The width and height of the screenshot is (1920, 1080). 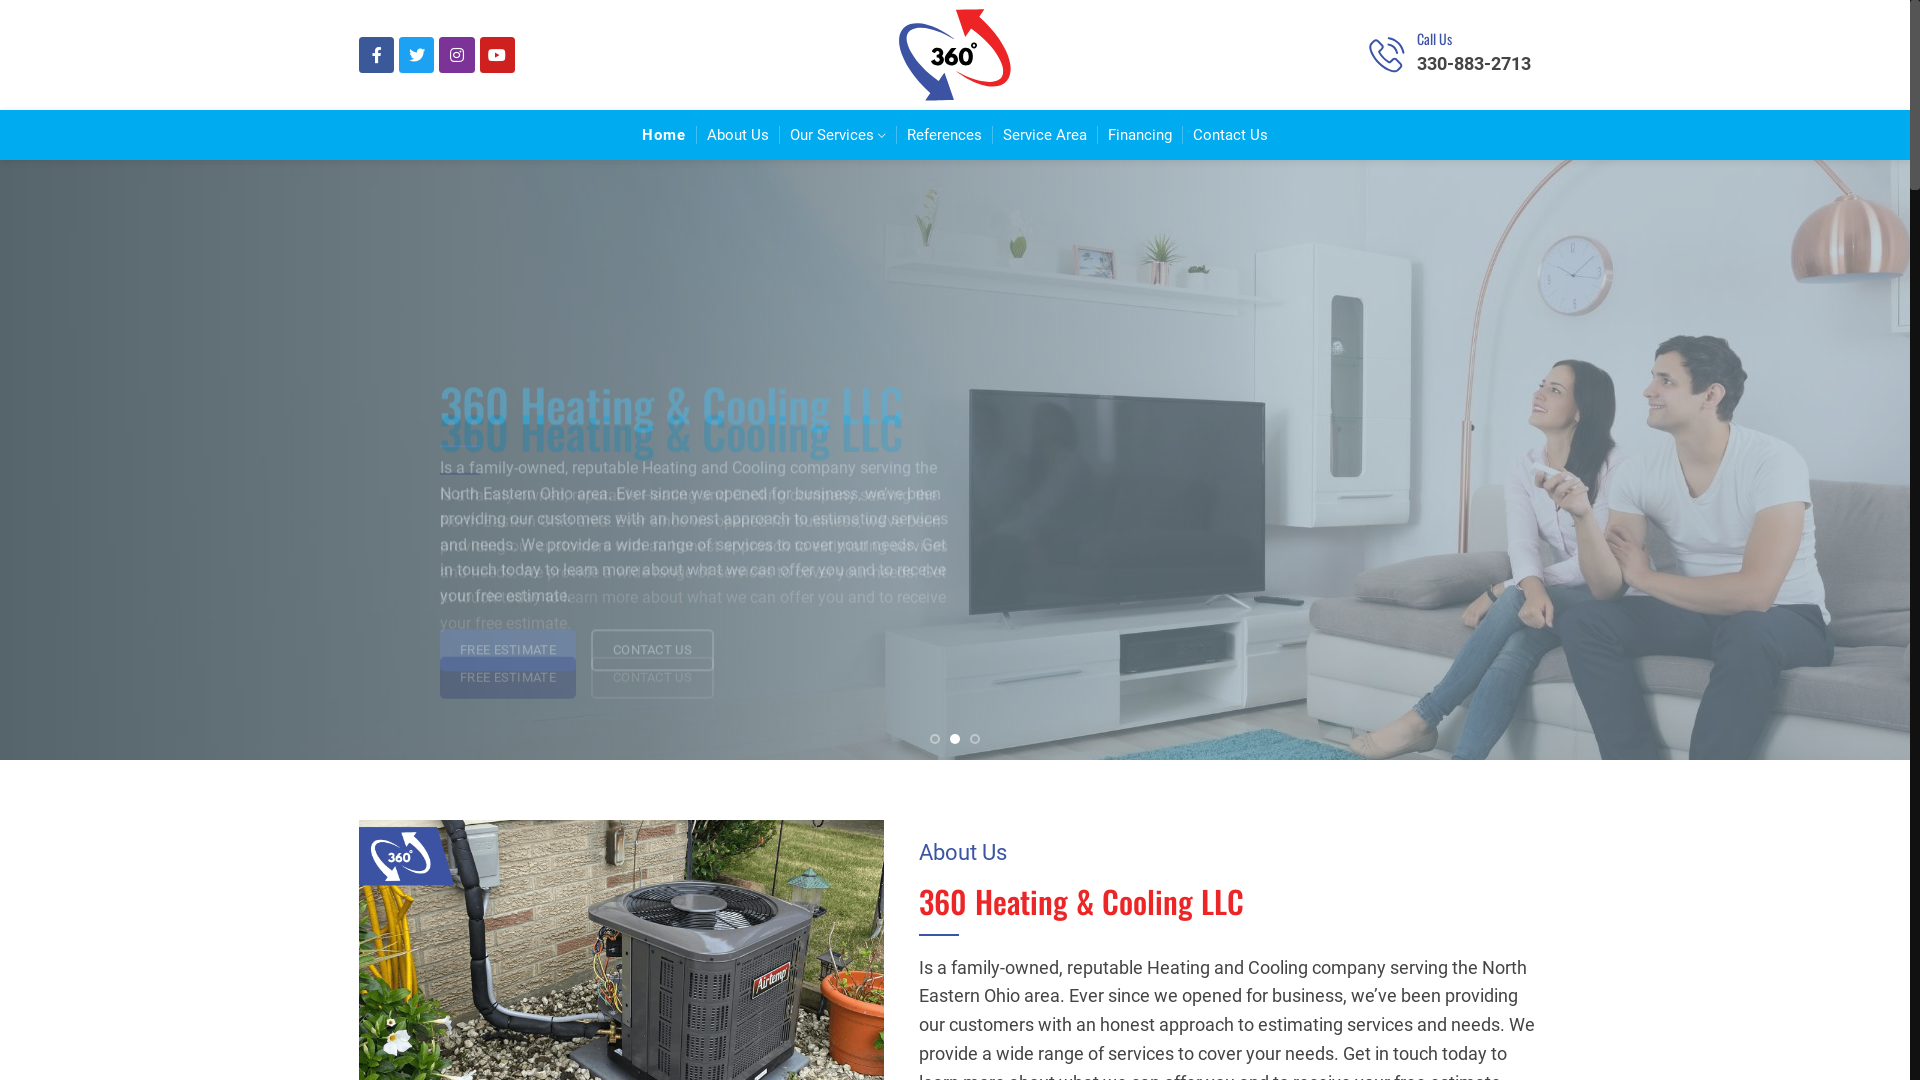 I want to click on Home, so click(x=664, y=135).